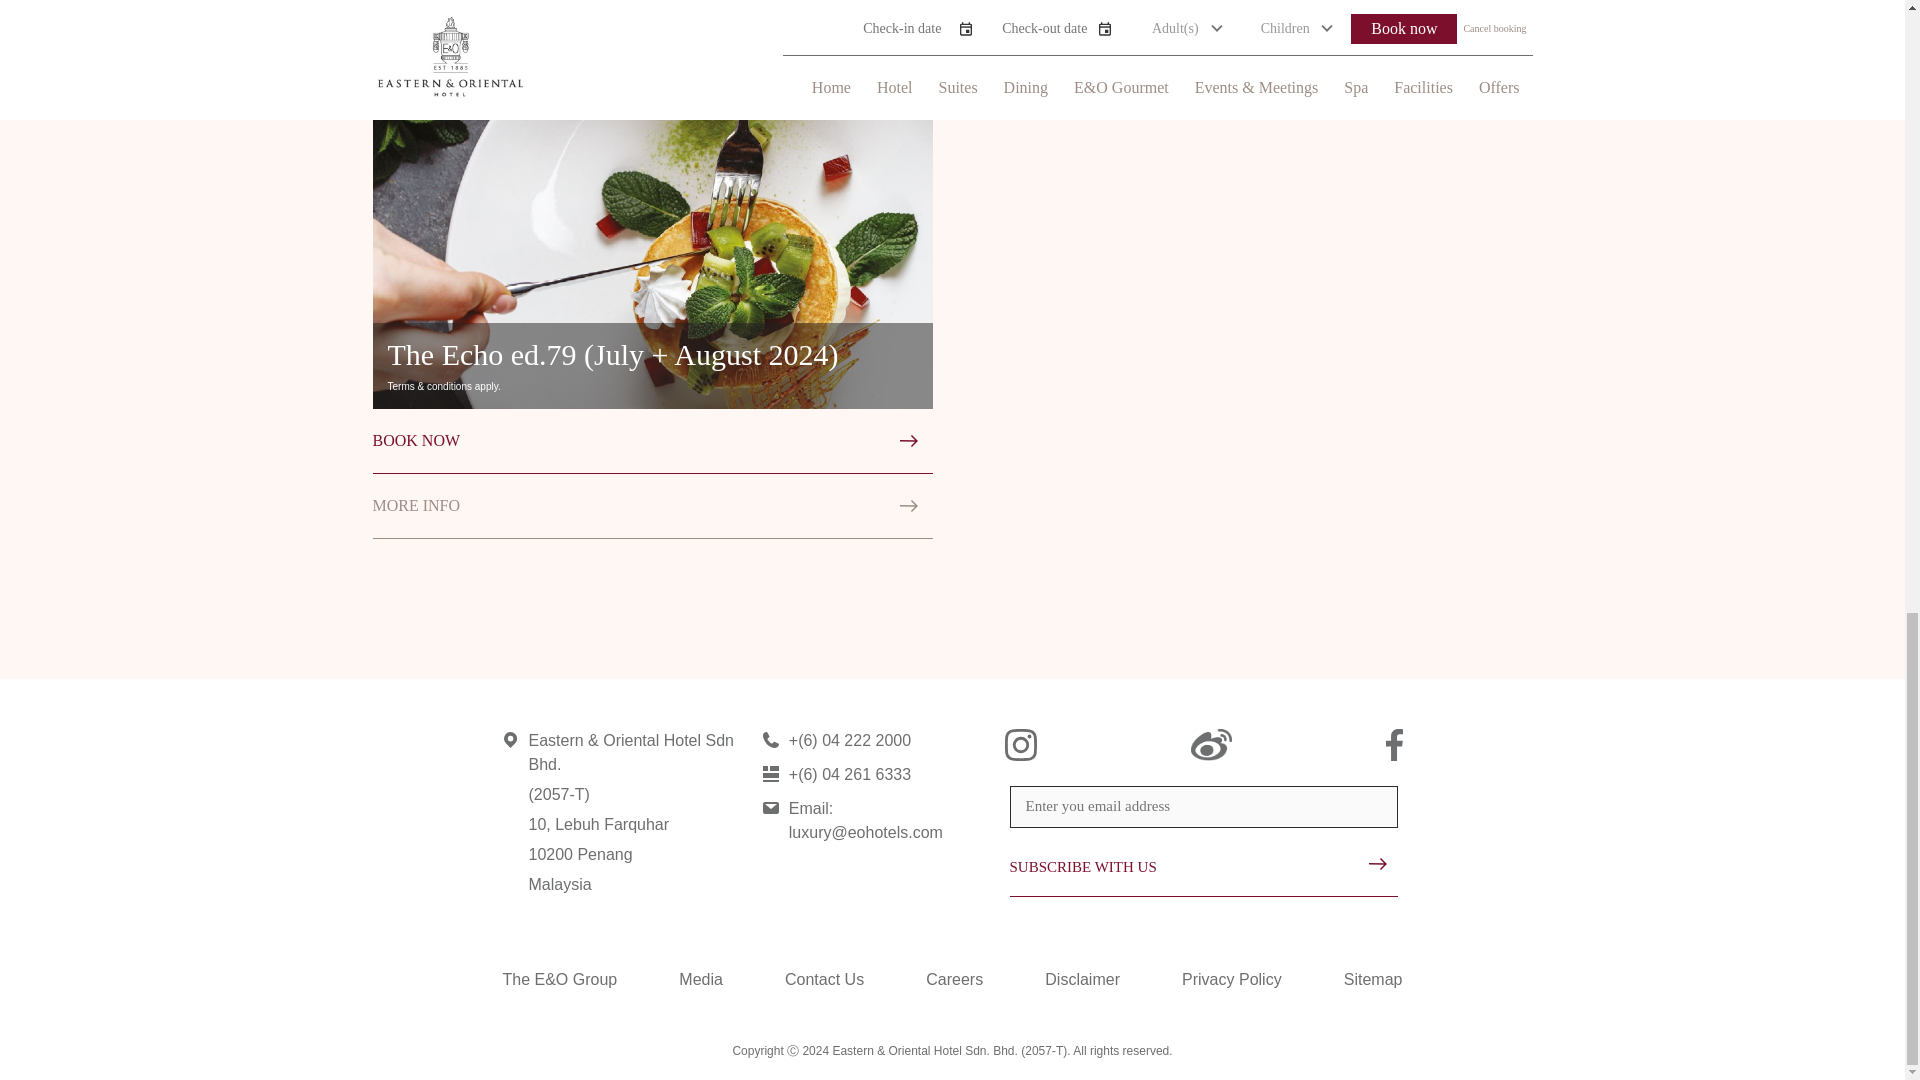 The height and width of the screenshot is (1080, 1920). What do you see at coordinates (1232, 979) in the screenshot?
I see `Privacy Policy` at bounding box center [1232, 979].